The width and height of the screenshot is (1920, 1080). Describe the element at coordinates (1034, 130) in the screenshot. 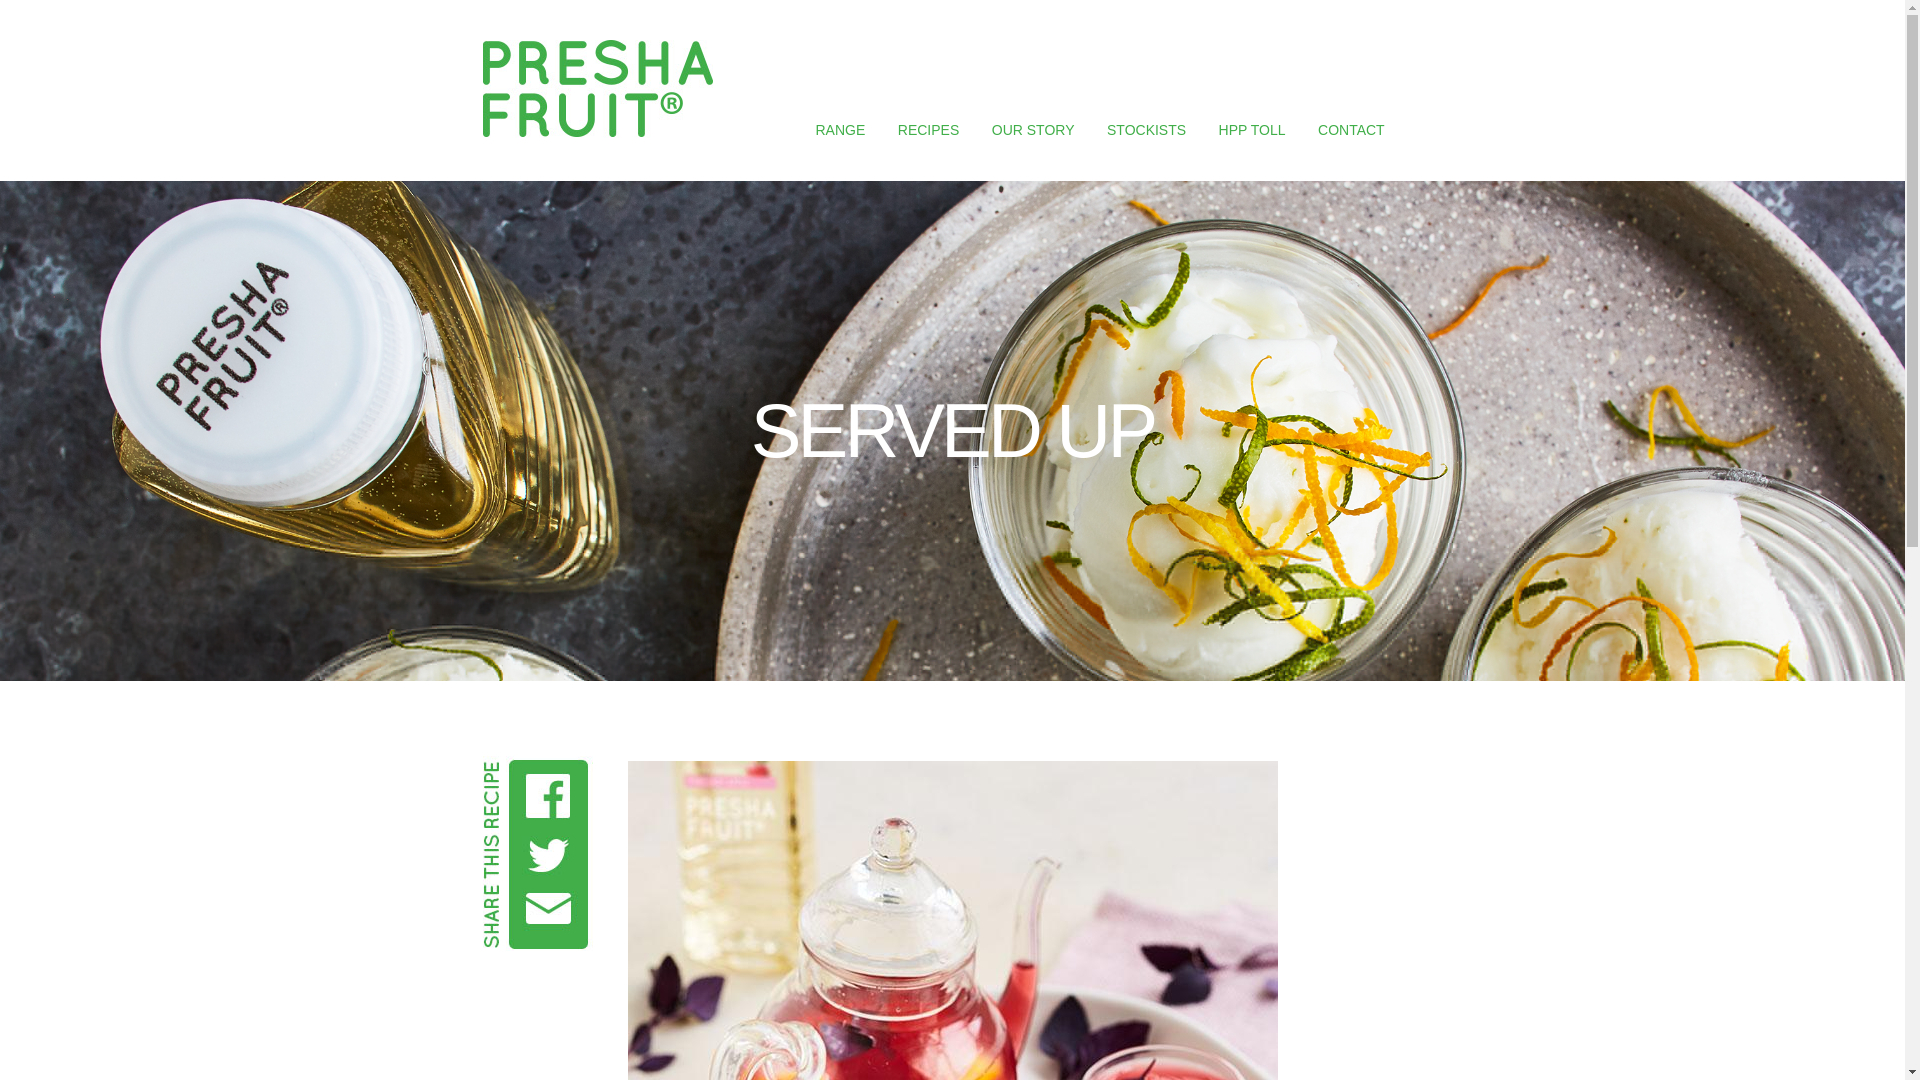

I see `OUR STORY` at that location.